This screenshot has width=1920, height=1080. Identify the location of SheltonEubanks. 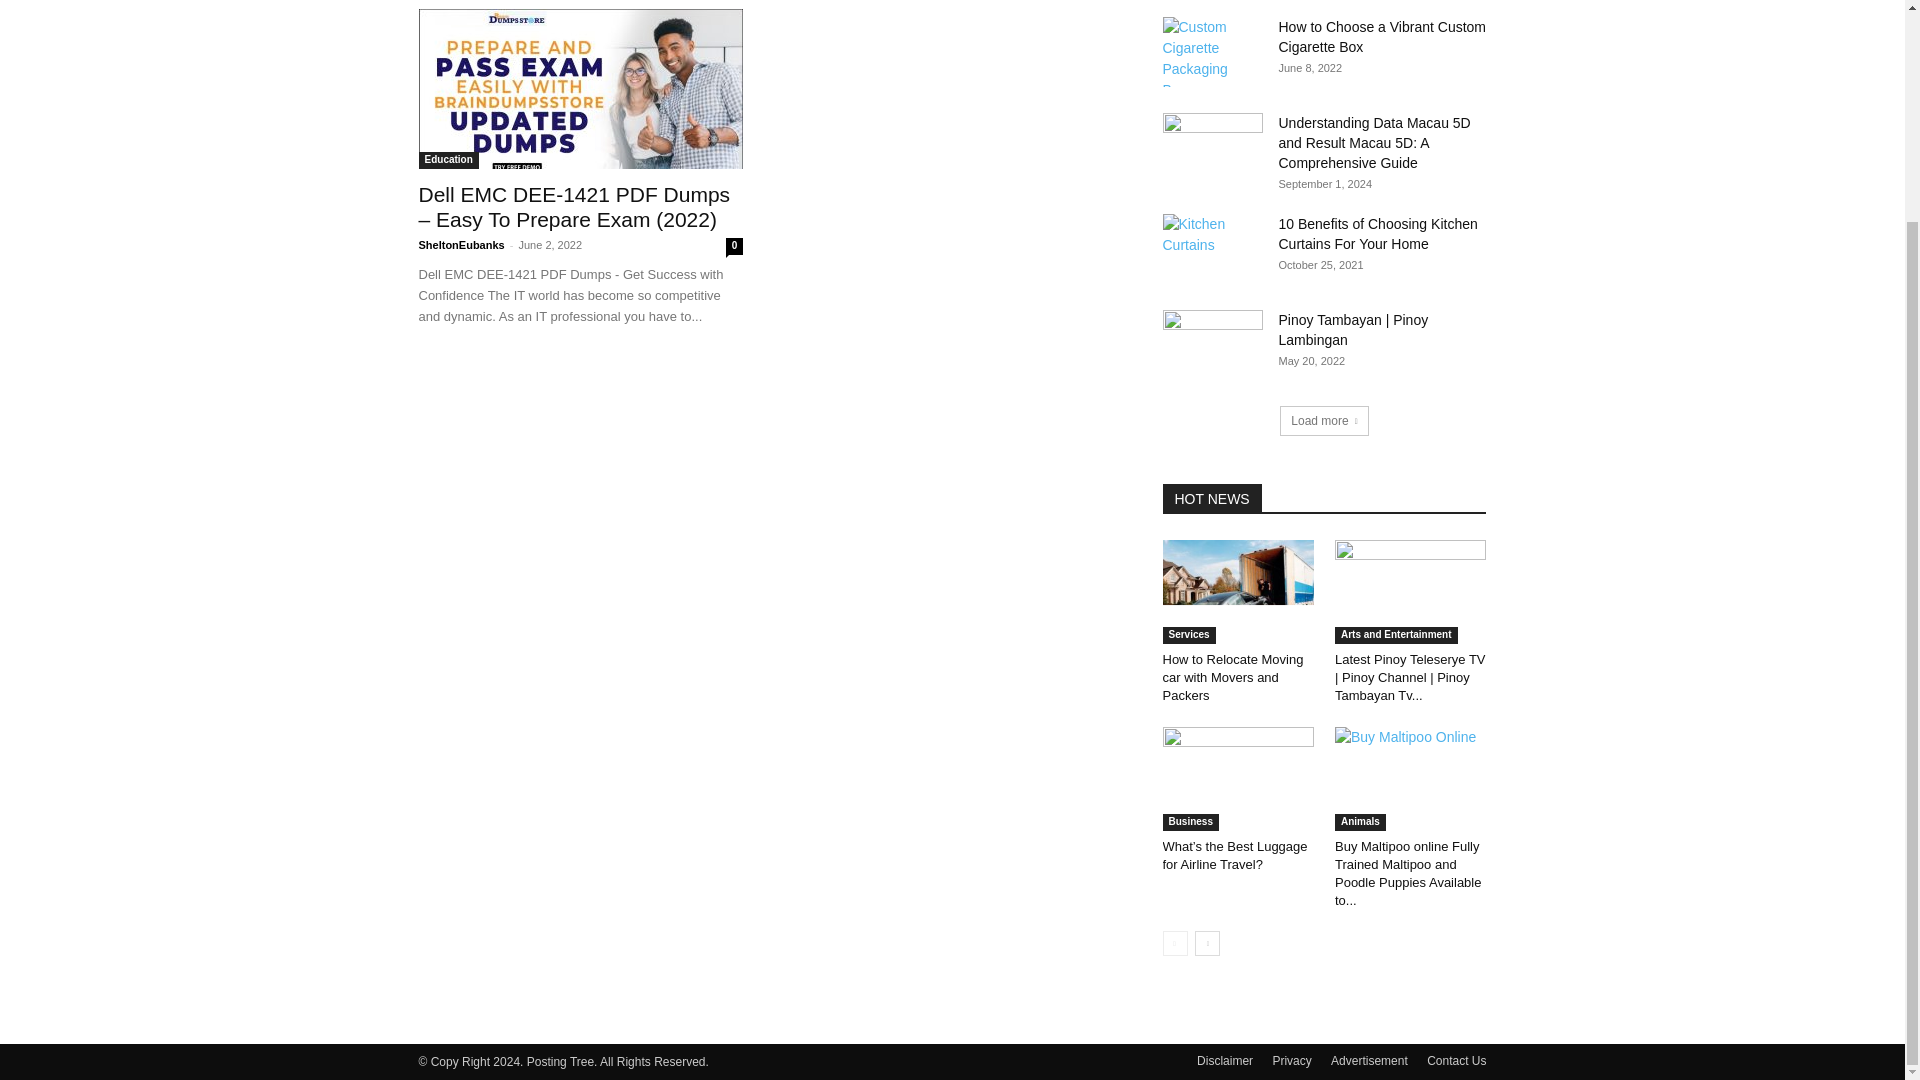
(460, 244).